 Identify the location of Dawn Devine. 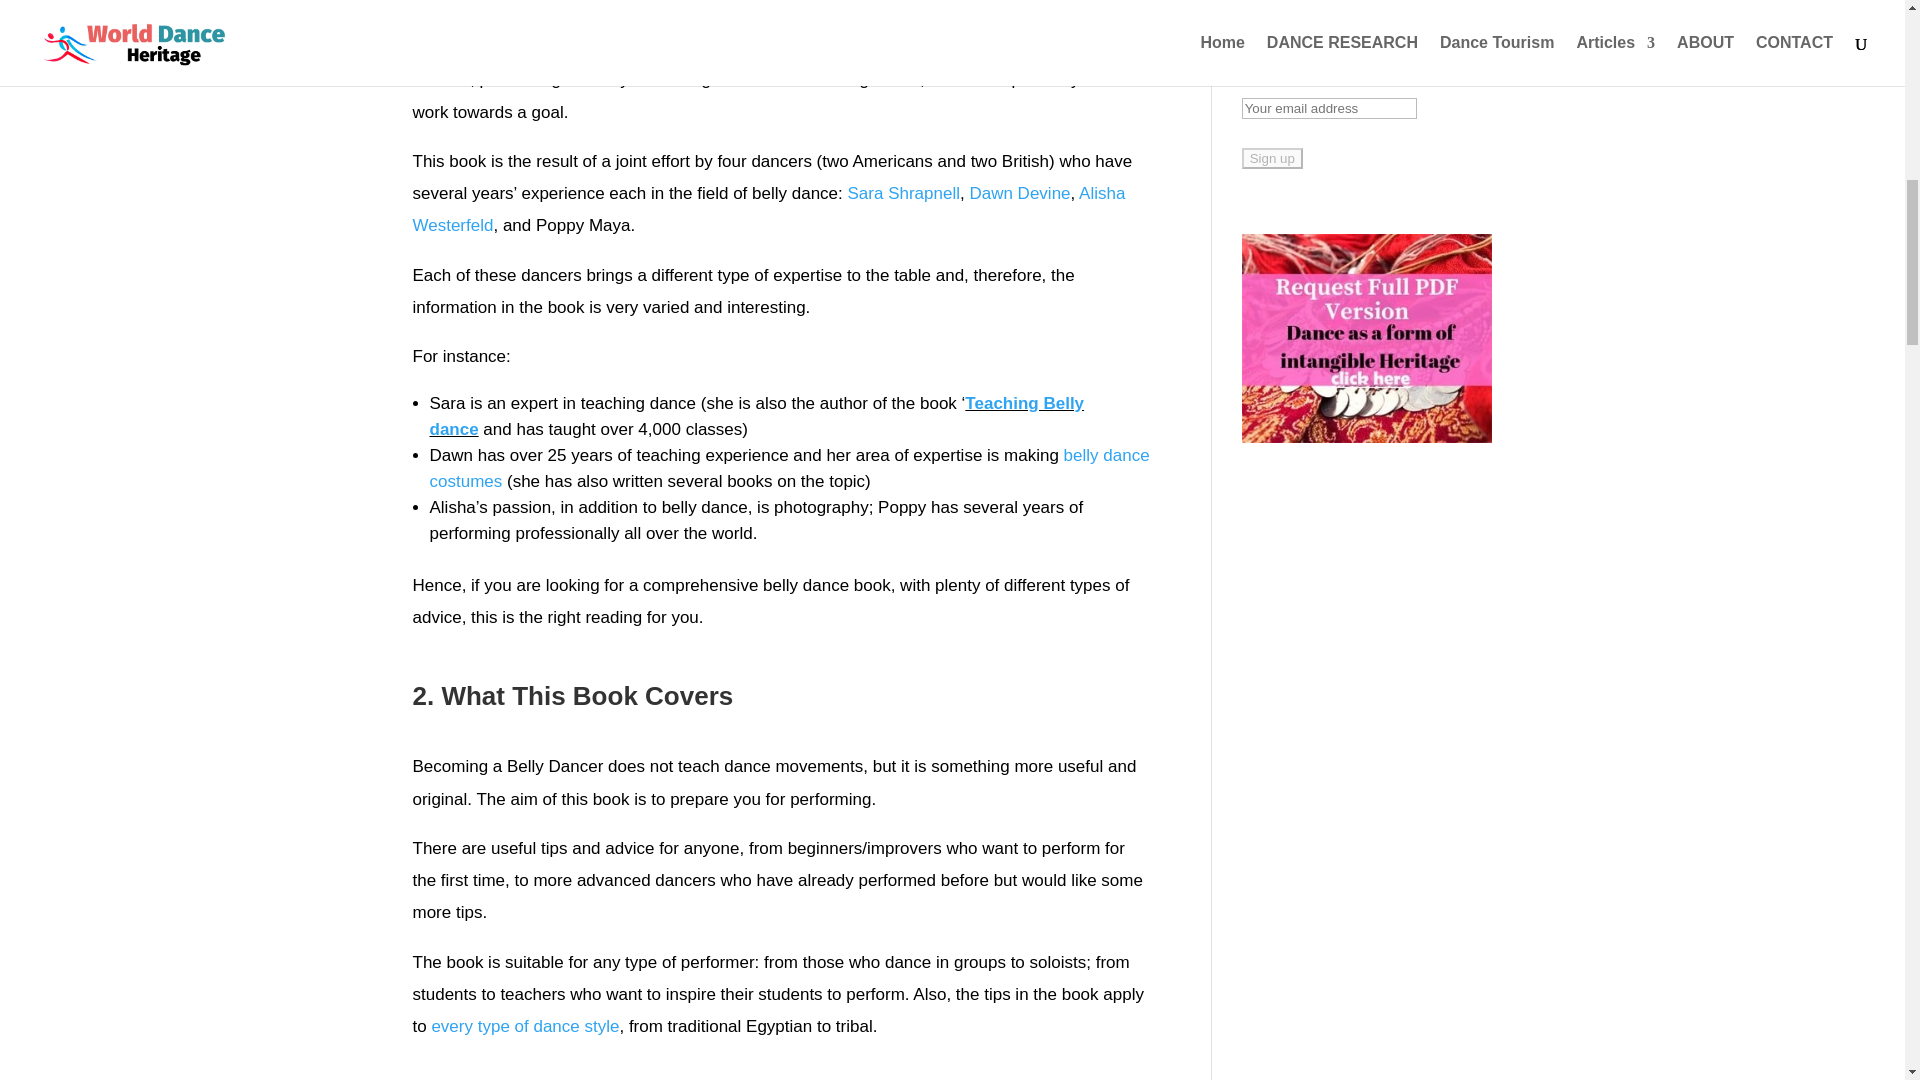
(1019, 193).